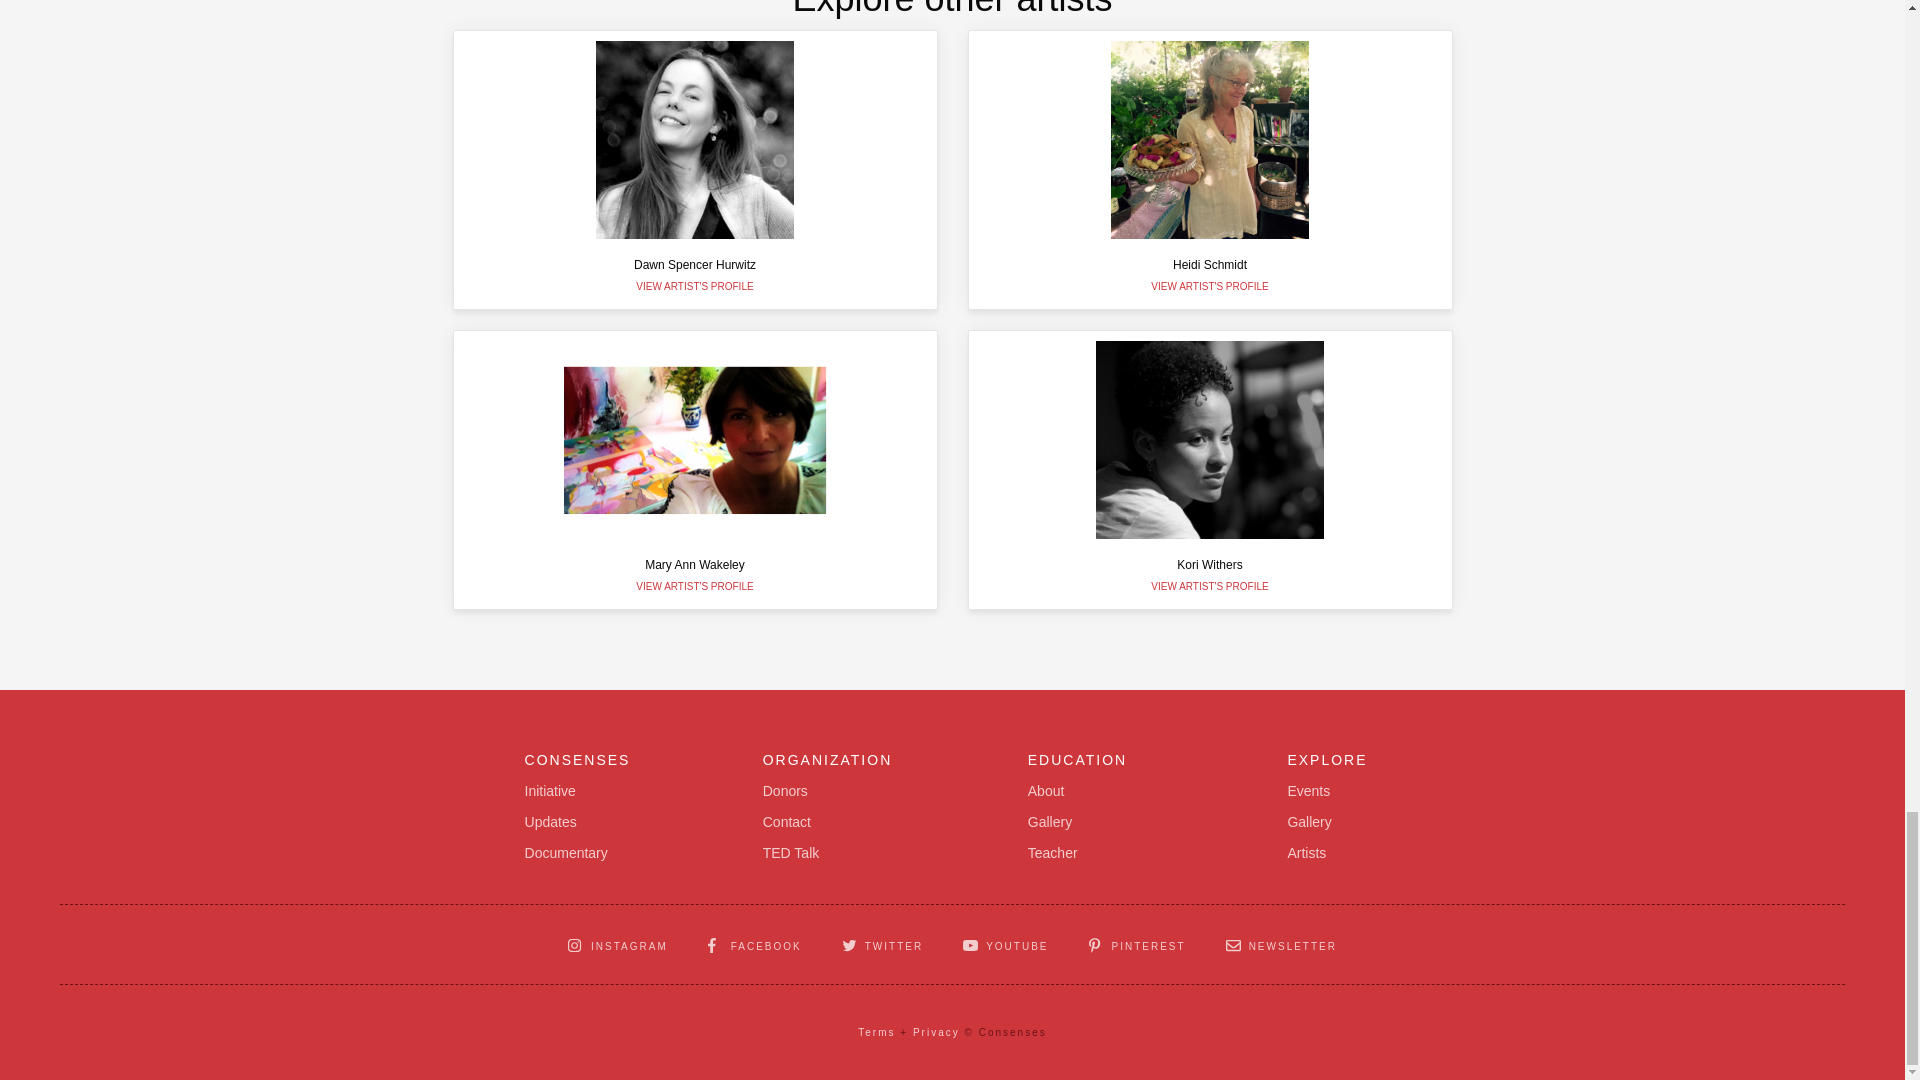  Describe the element at coordinates (618, 944) in the screenshot. I see `Initiative` at that location.